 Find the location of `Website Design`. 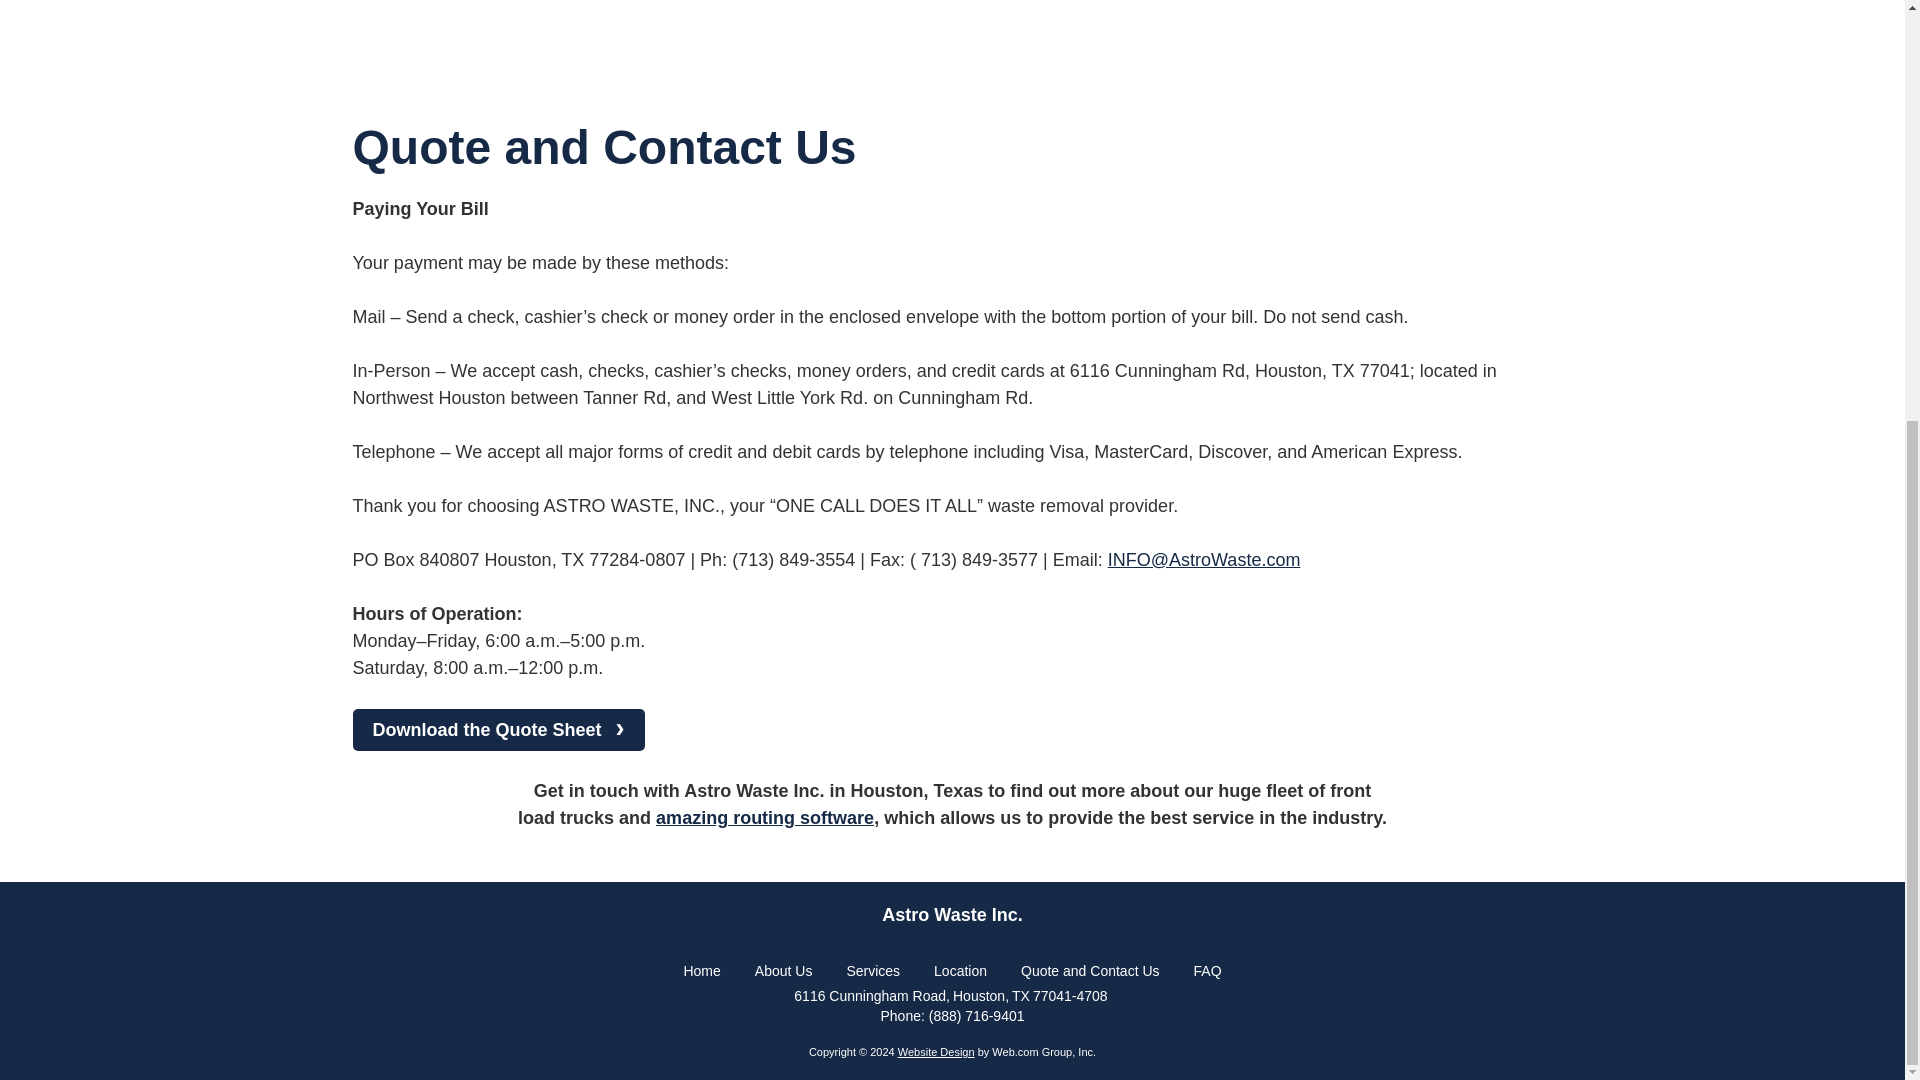

Website Design is located at coordinates (936, 1052).